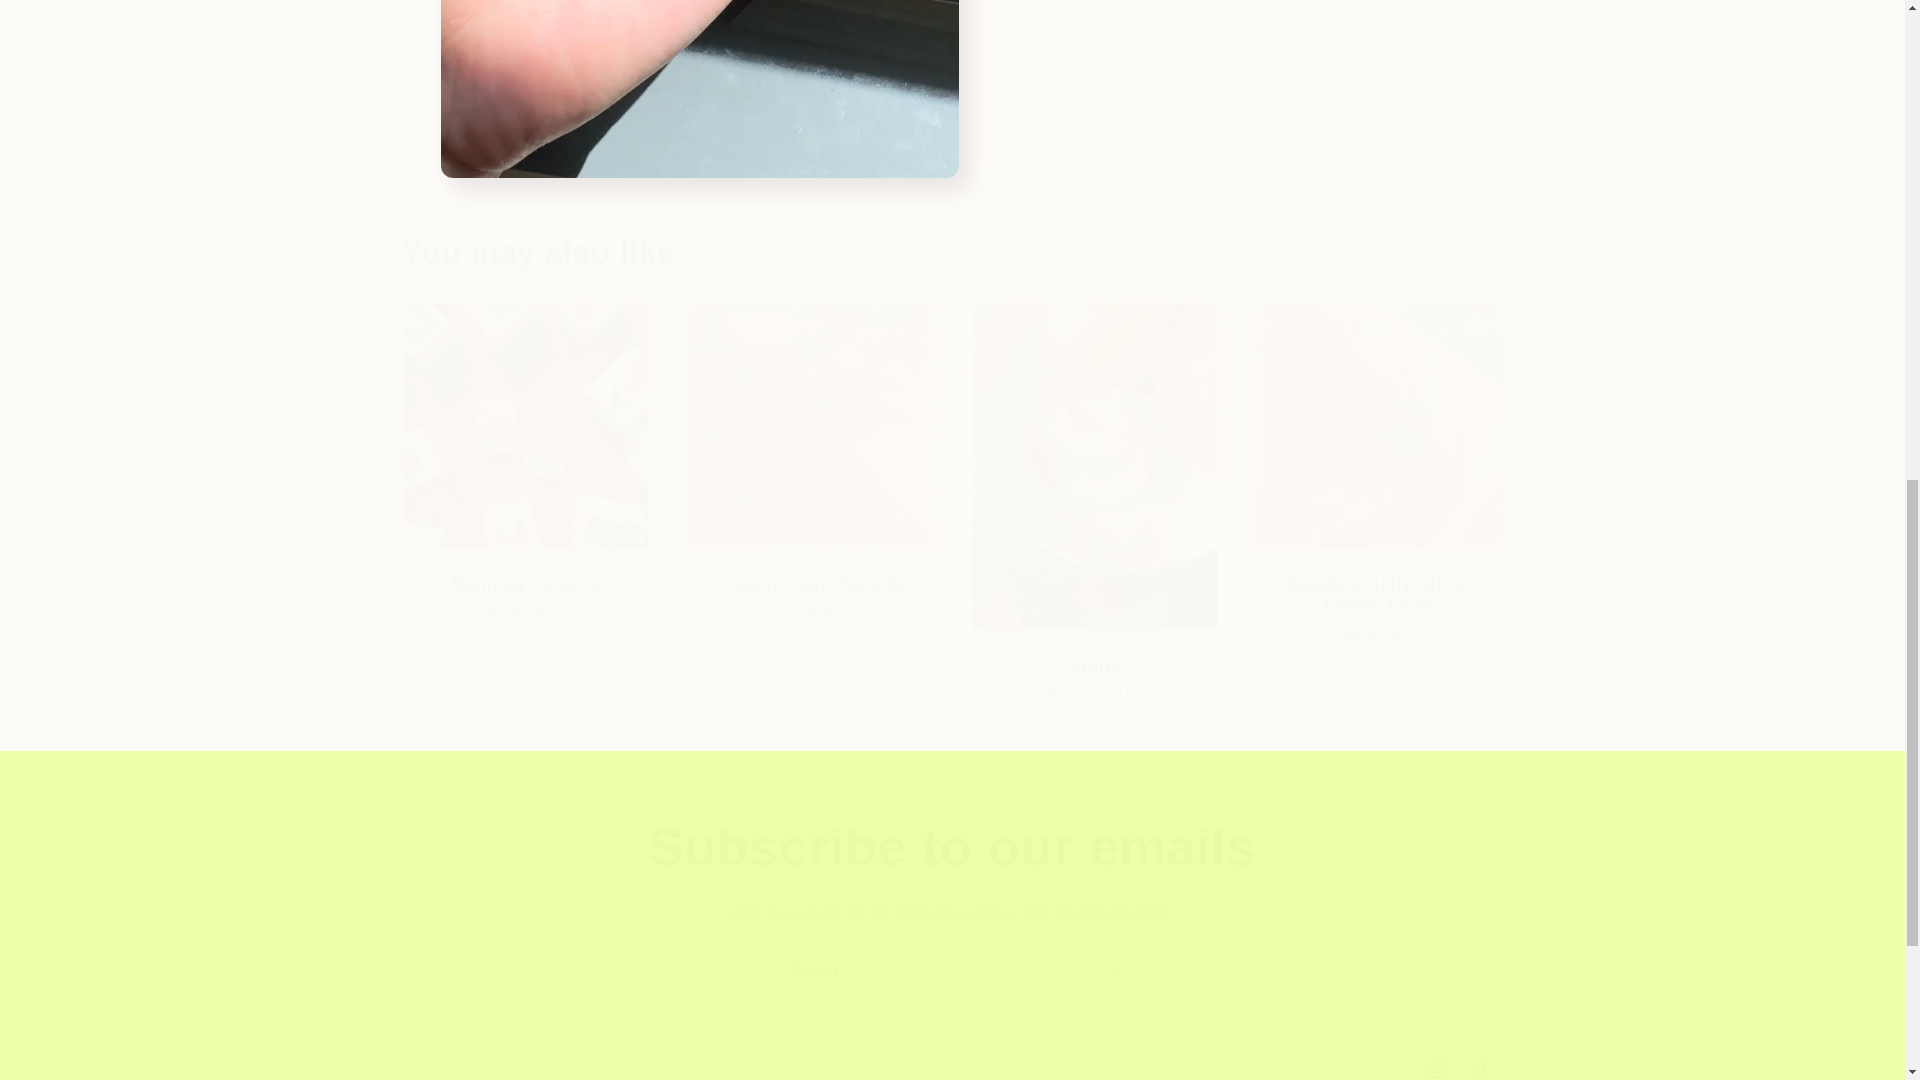  Describe the element at coordinates (952, 971) in the screenshot. I see `Email` at that location.